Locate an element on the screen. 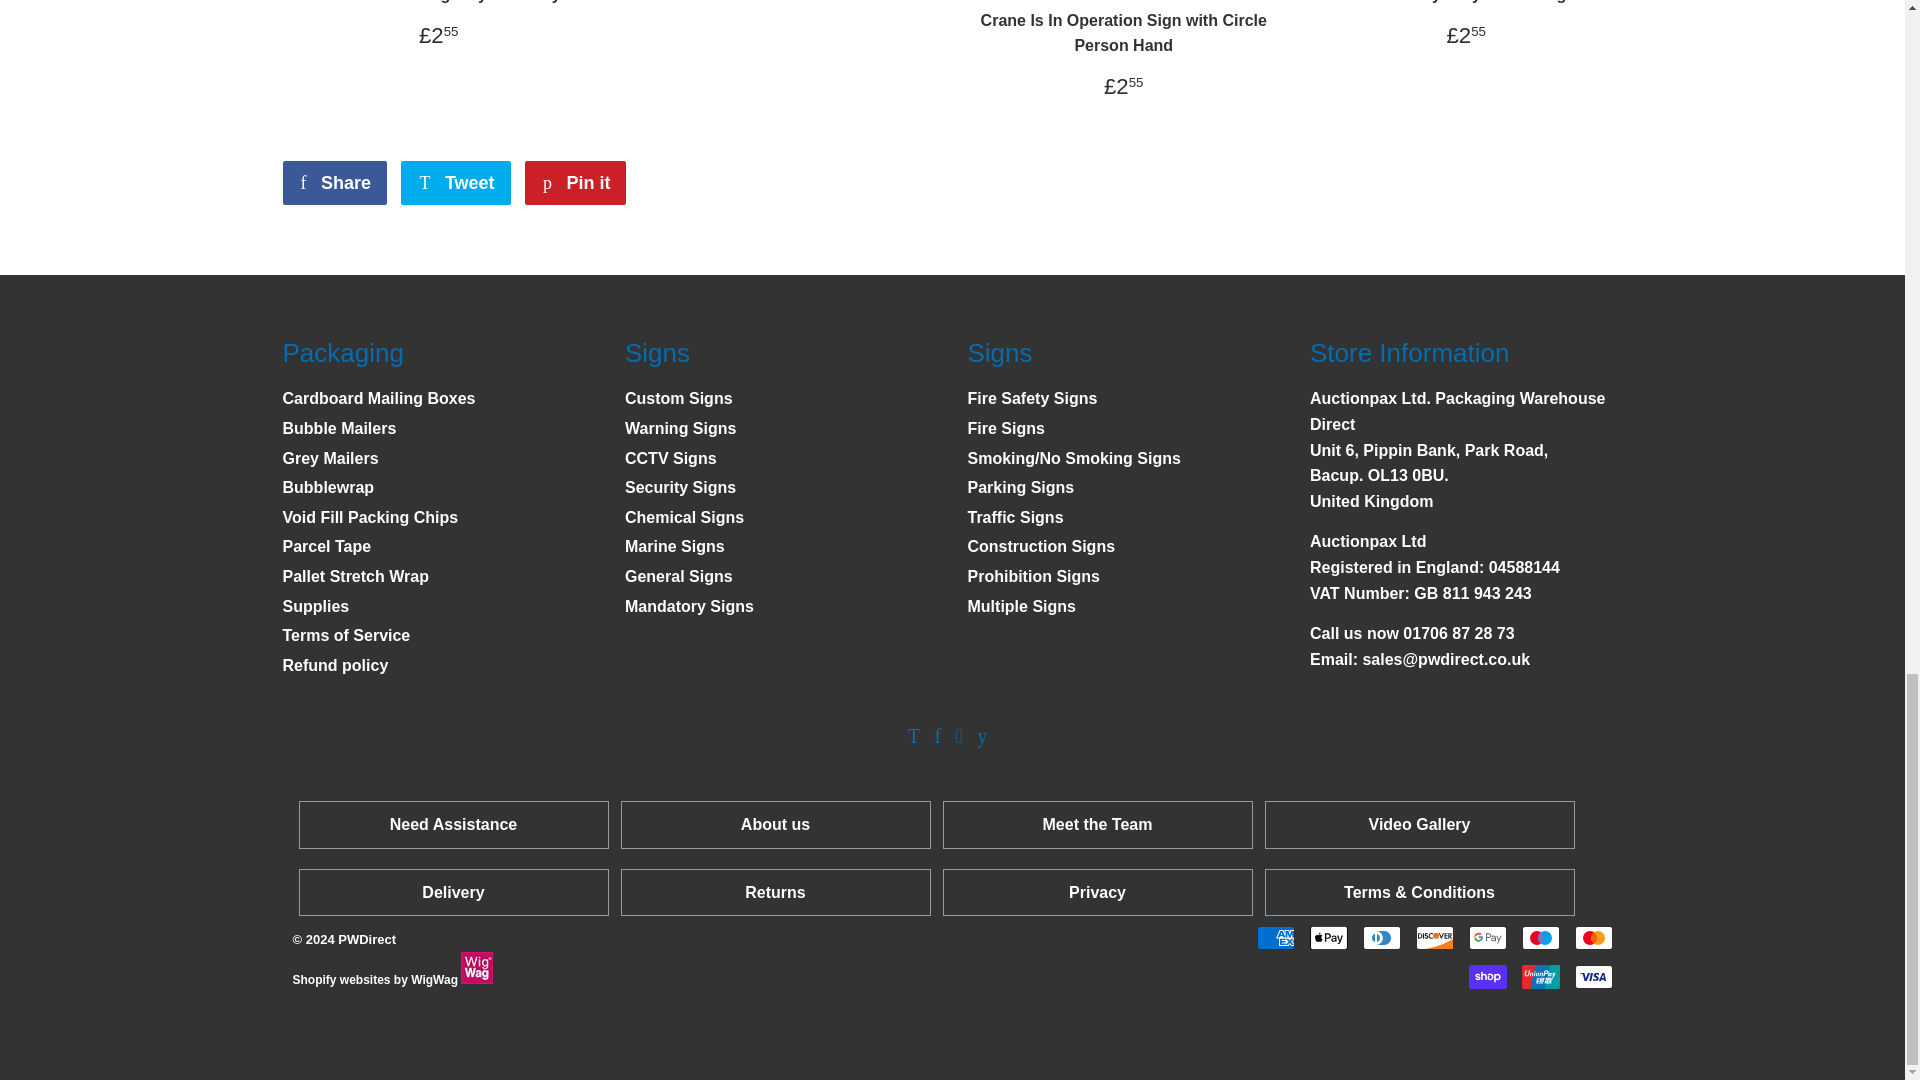  Need Assistance is located at coordinates (452, 824).